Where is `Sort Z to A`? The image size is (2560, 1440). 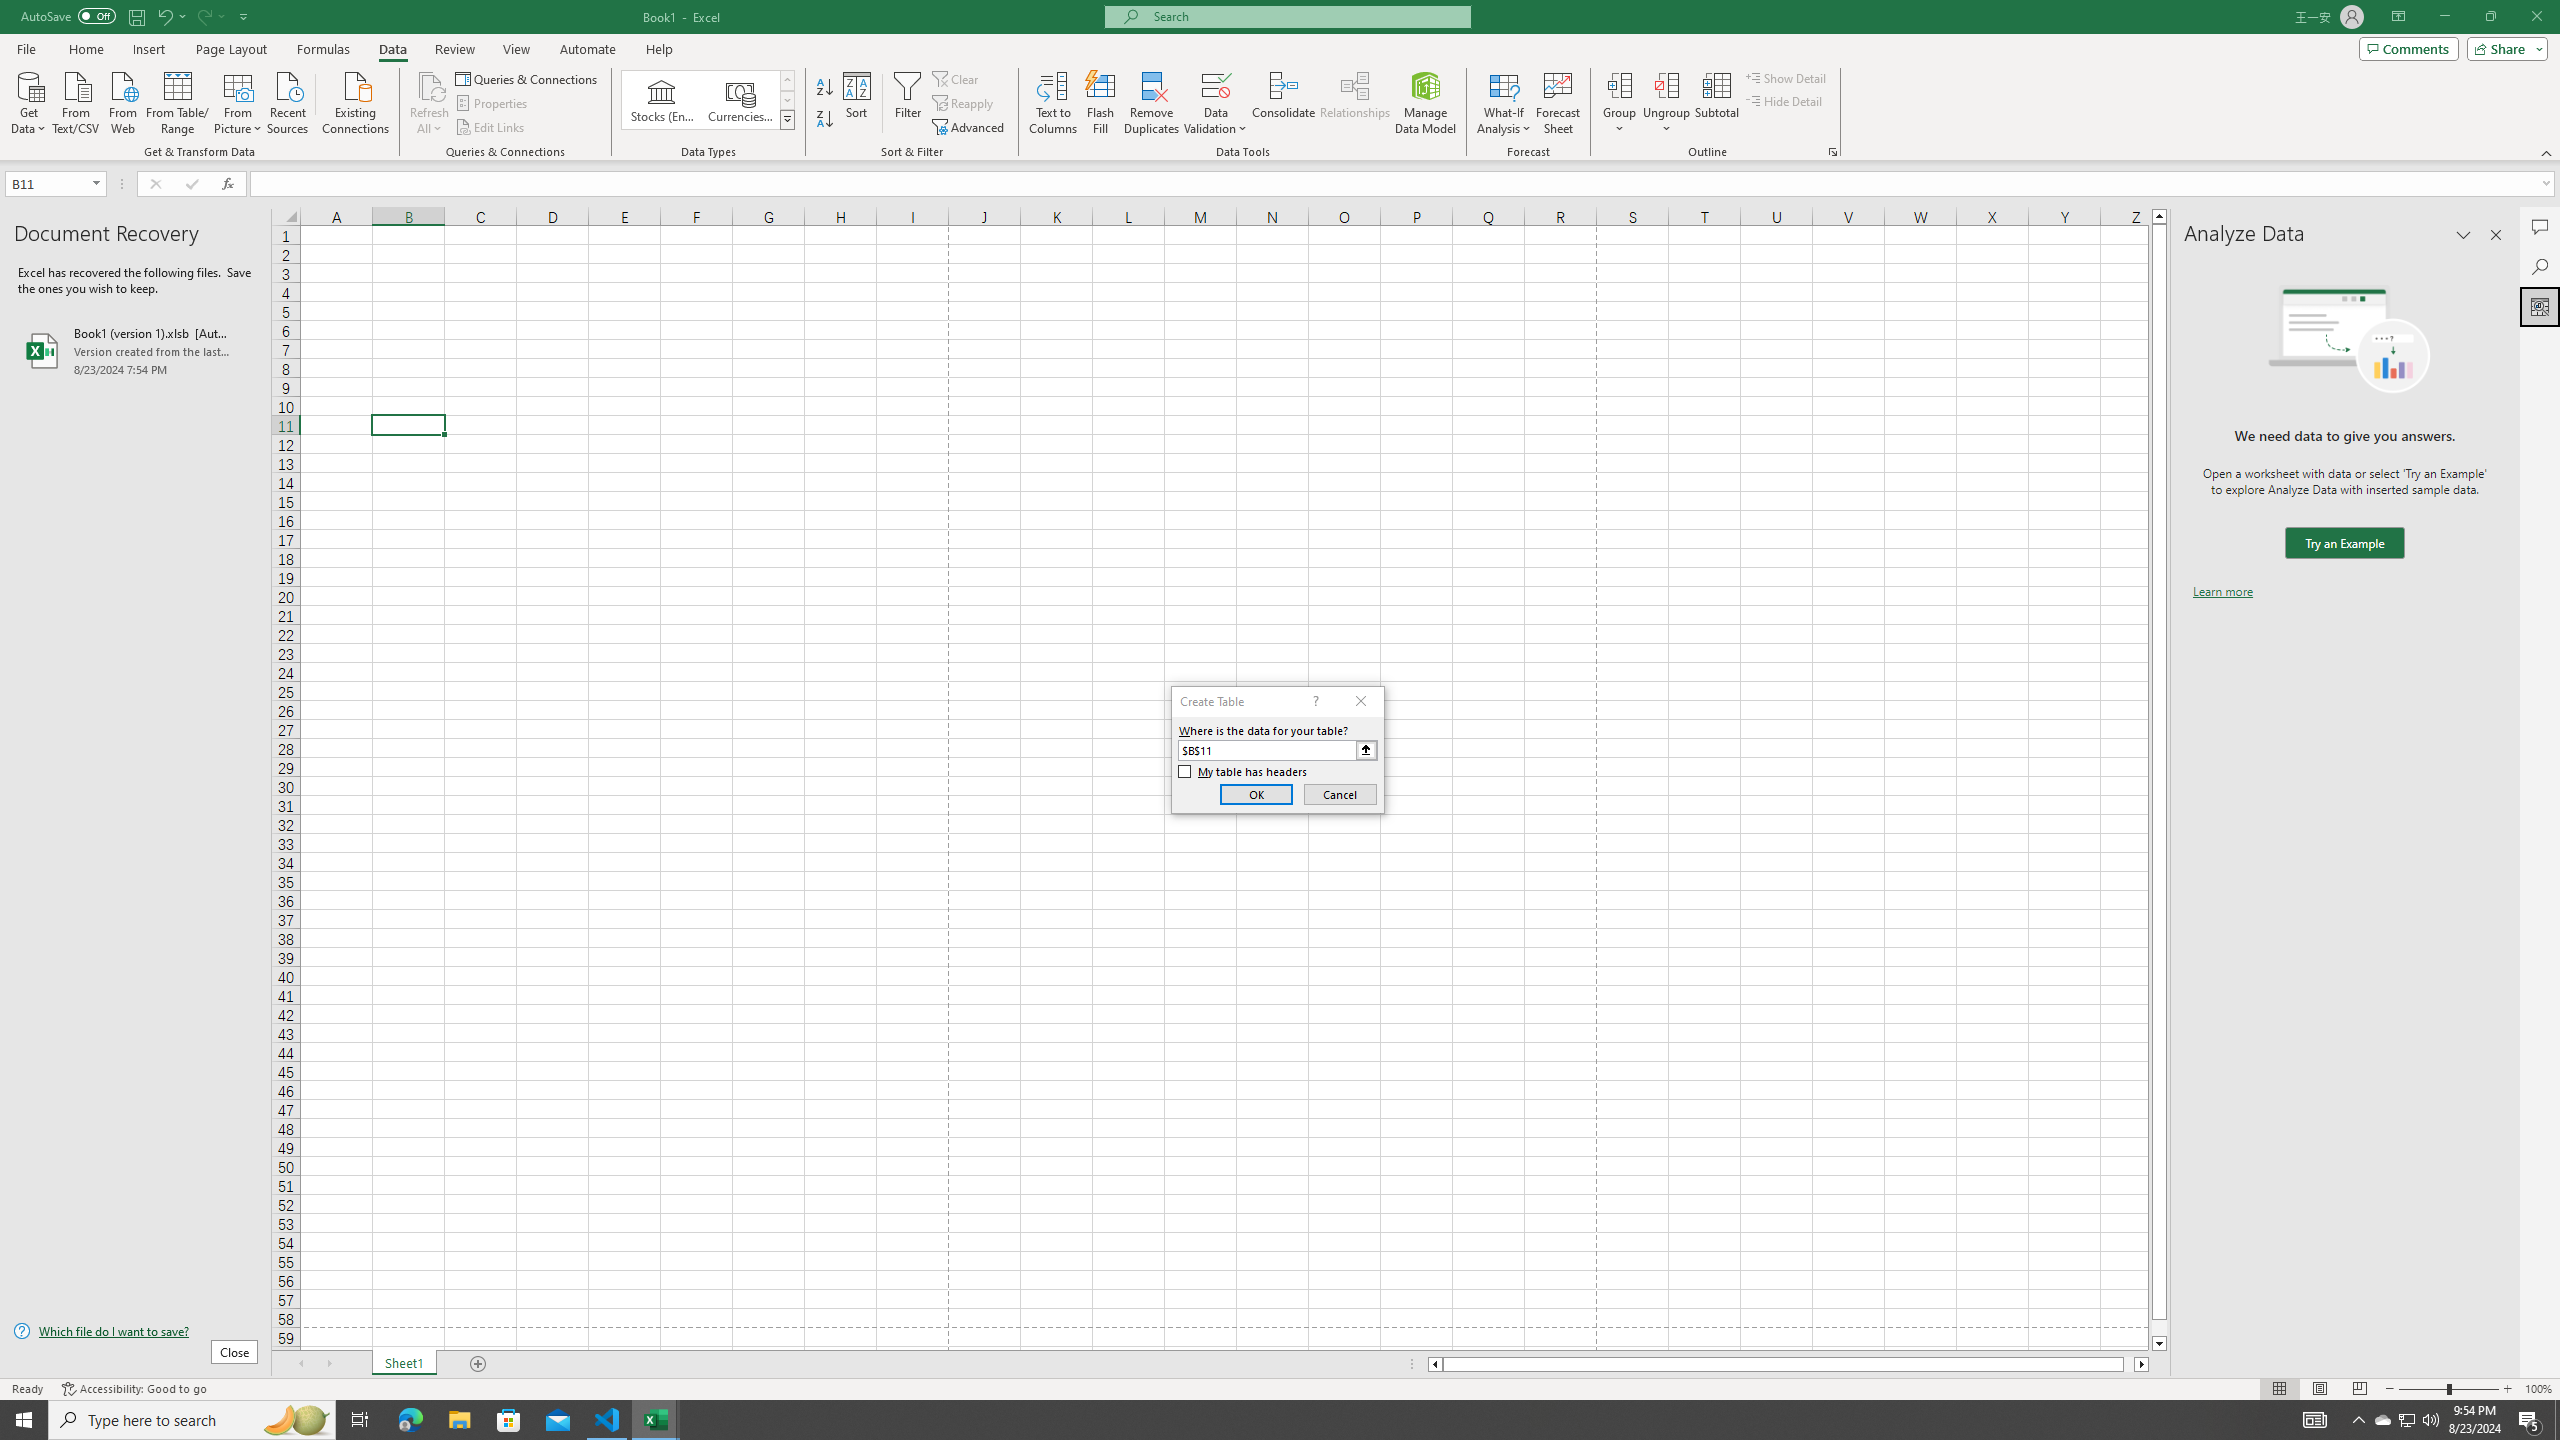 Sort Z to A is located at coordinates (826, 120).